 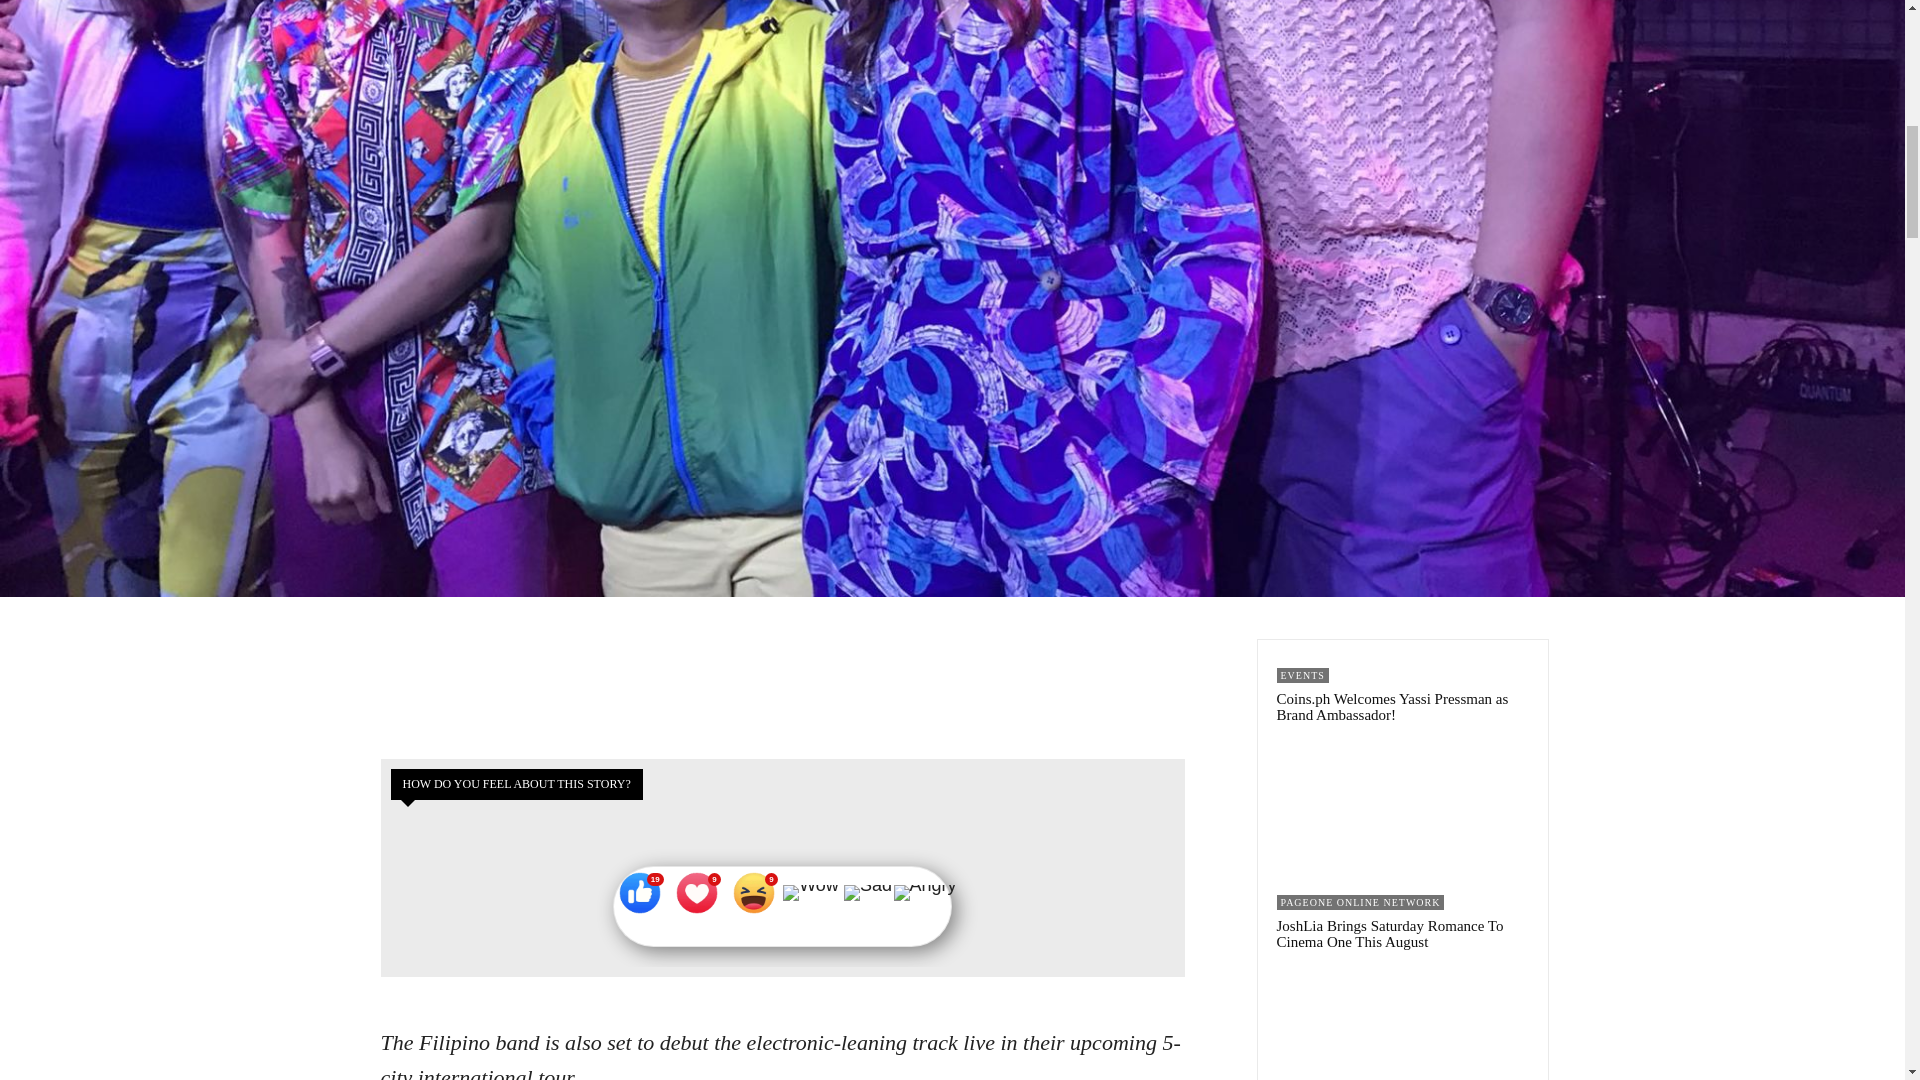 What do you see at coordinates (1360, 902) in the screenshot?
I see `PAGEONE ONLINE NETWORK` at bounding box center [1360, 902].